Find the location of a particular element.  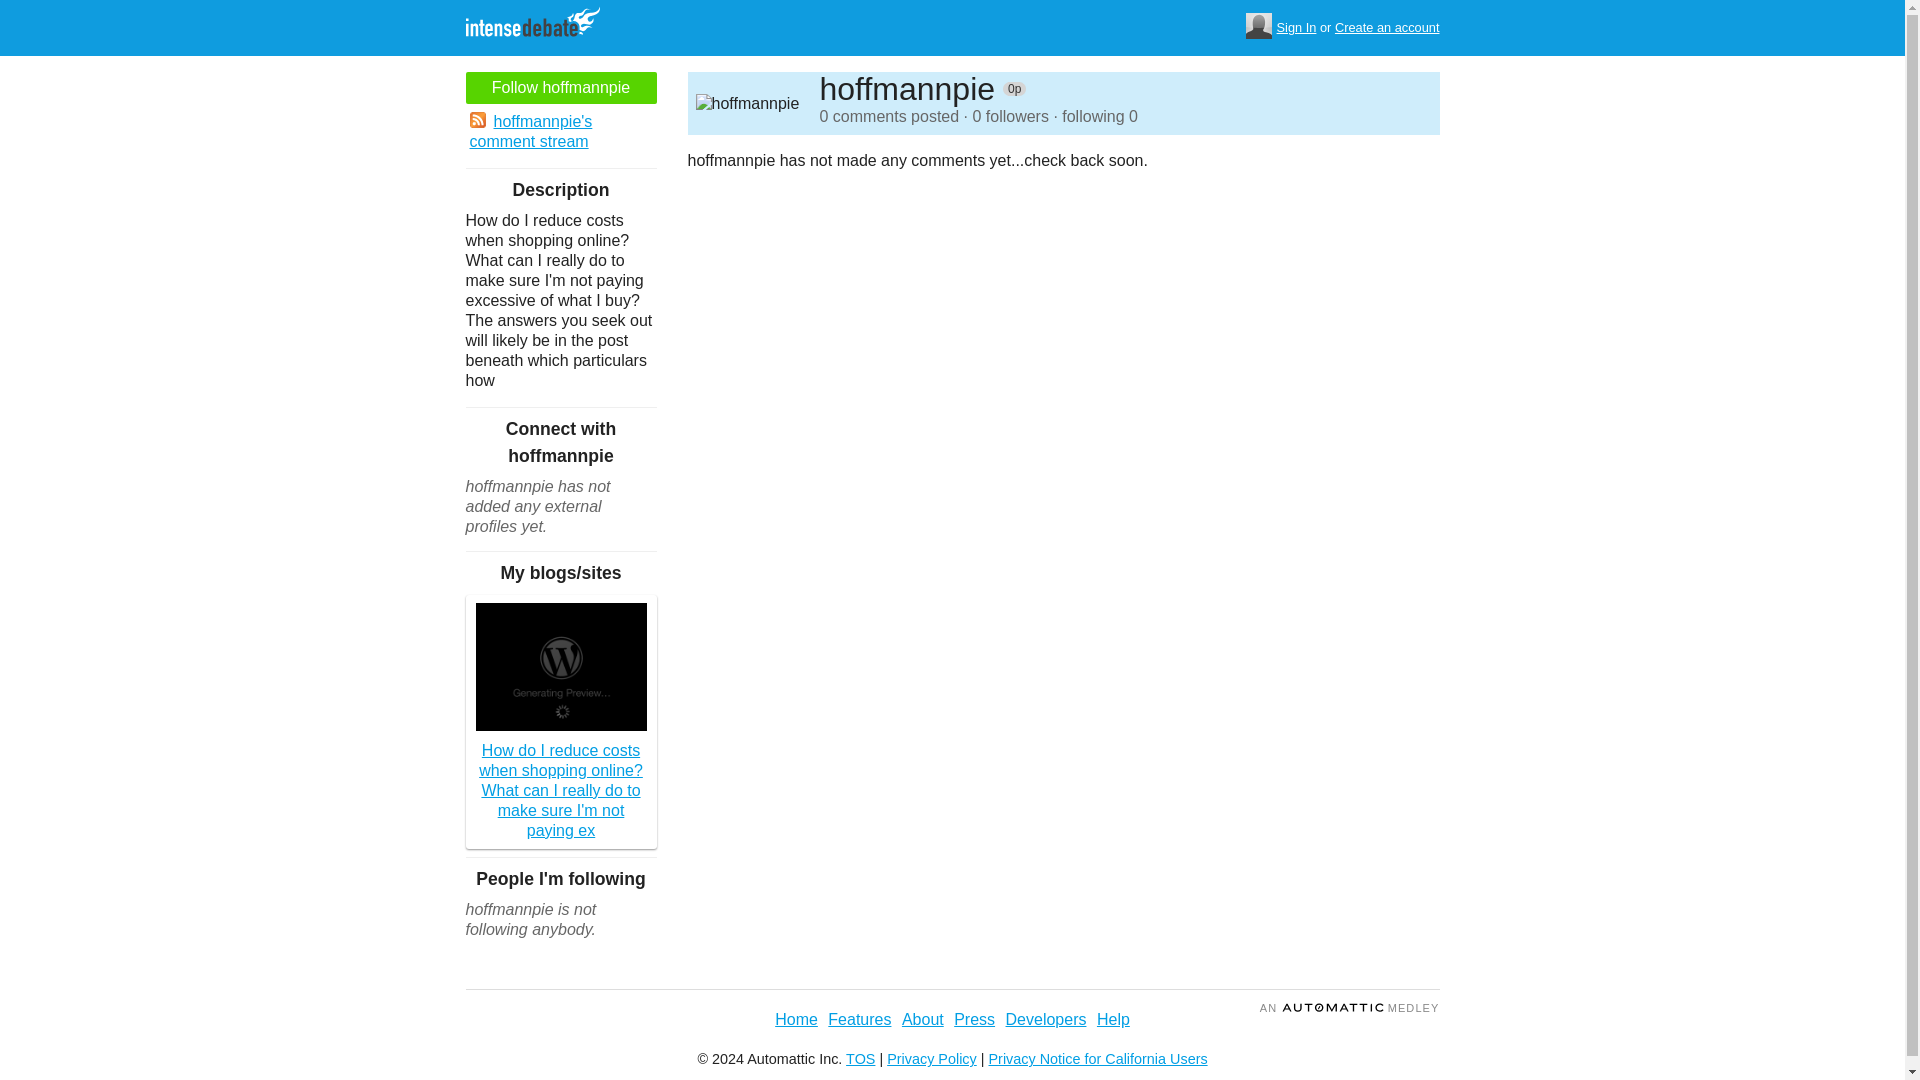

Developers is located at coordinates (1046, 1019).